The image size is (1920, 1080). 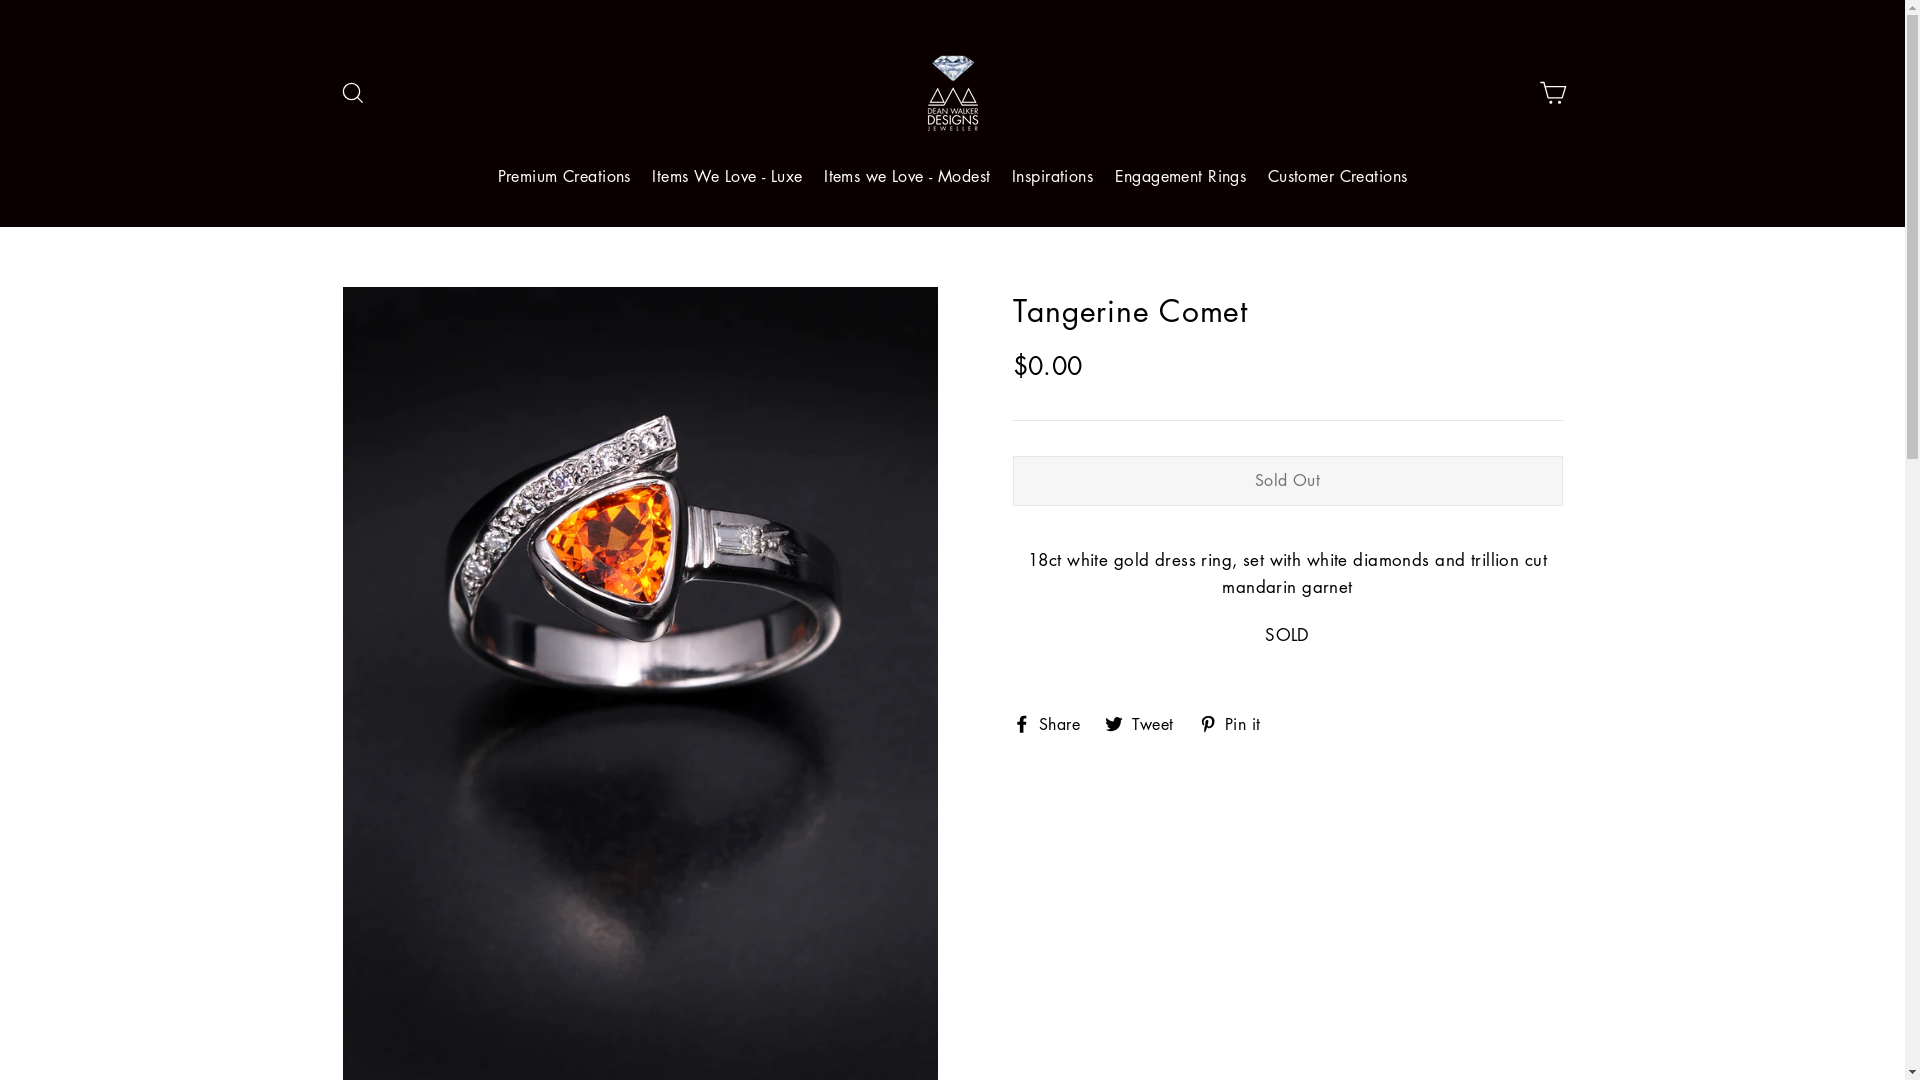 I want to click on Items We Love - Luxe, so click(x=728, y=178).